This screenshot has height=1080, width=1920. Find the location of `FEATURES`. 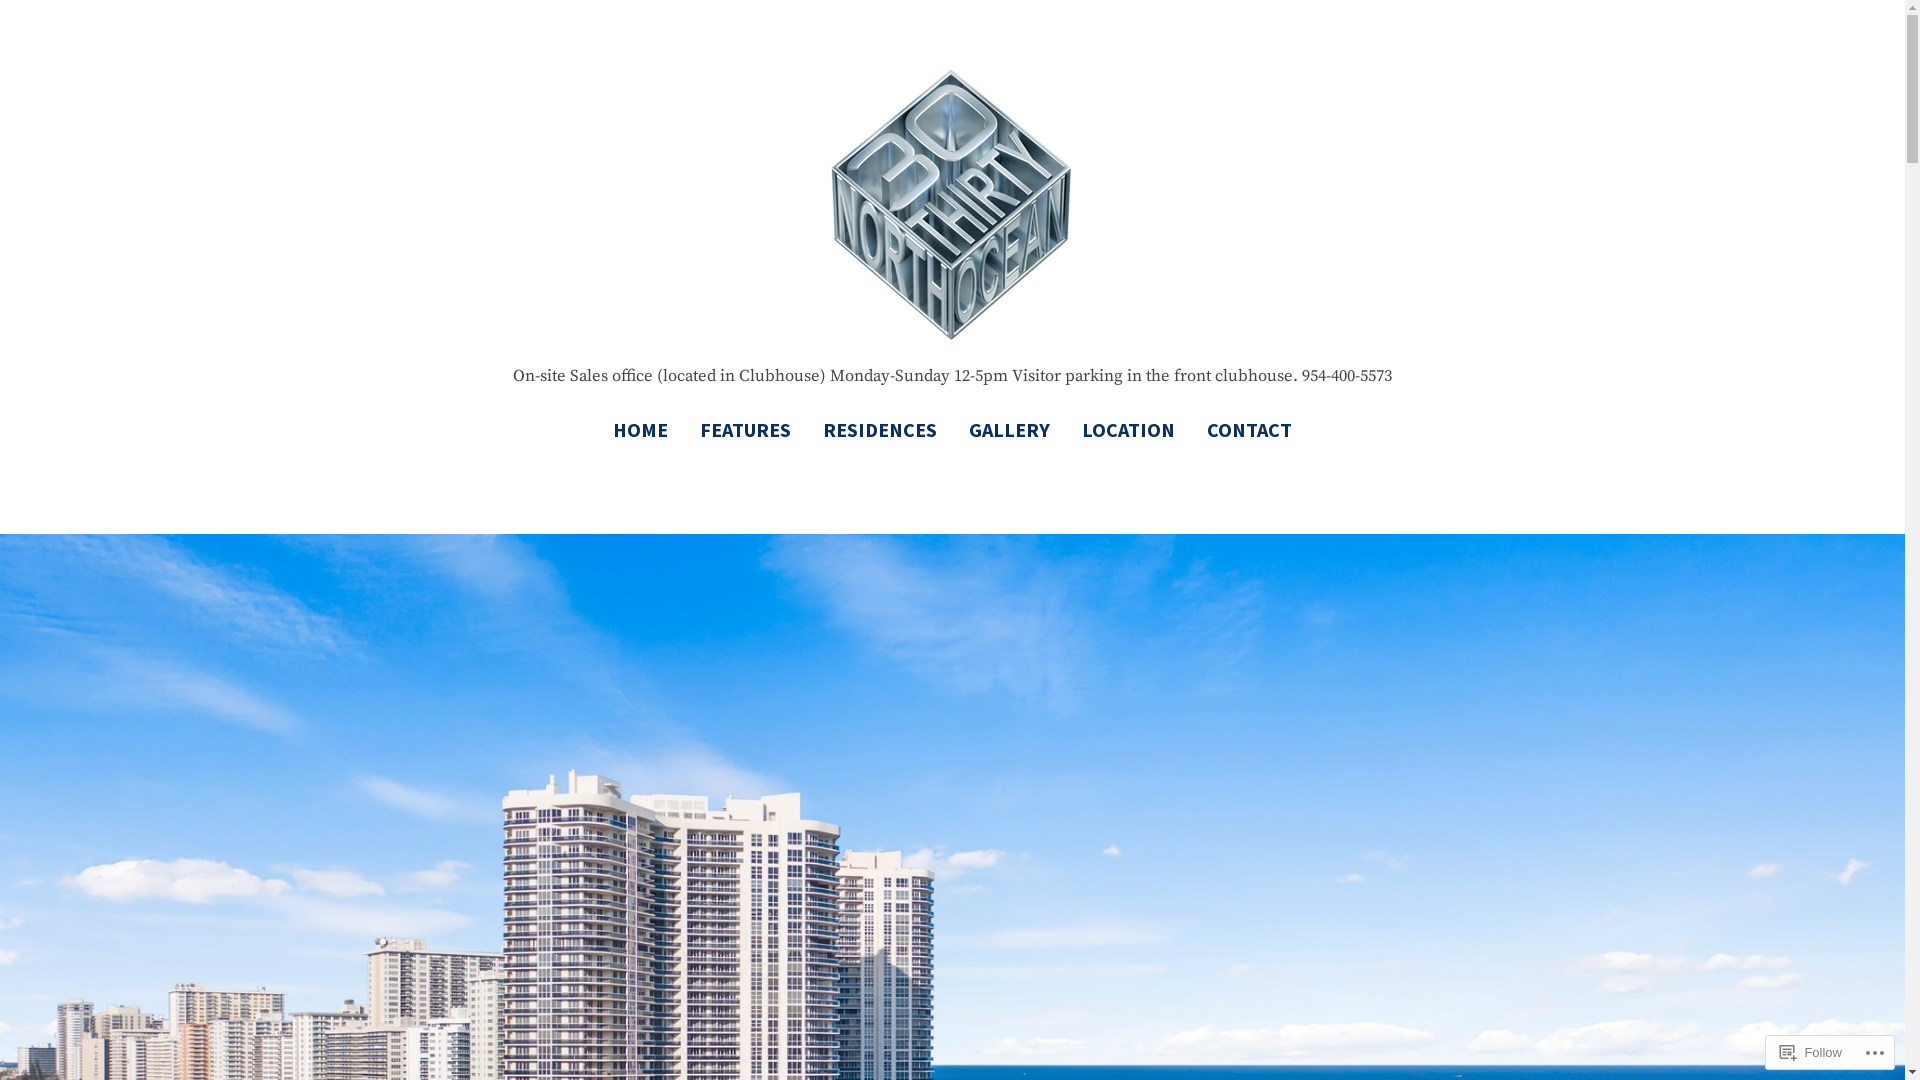

FEATURES is located at coordinates (746, 430).